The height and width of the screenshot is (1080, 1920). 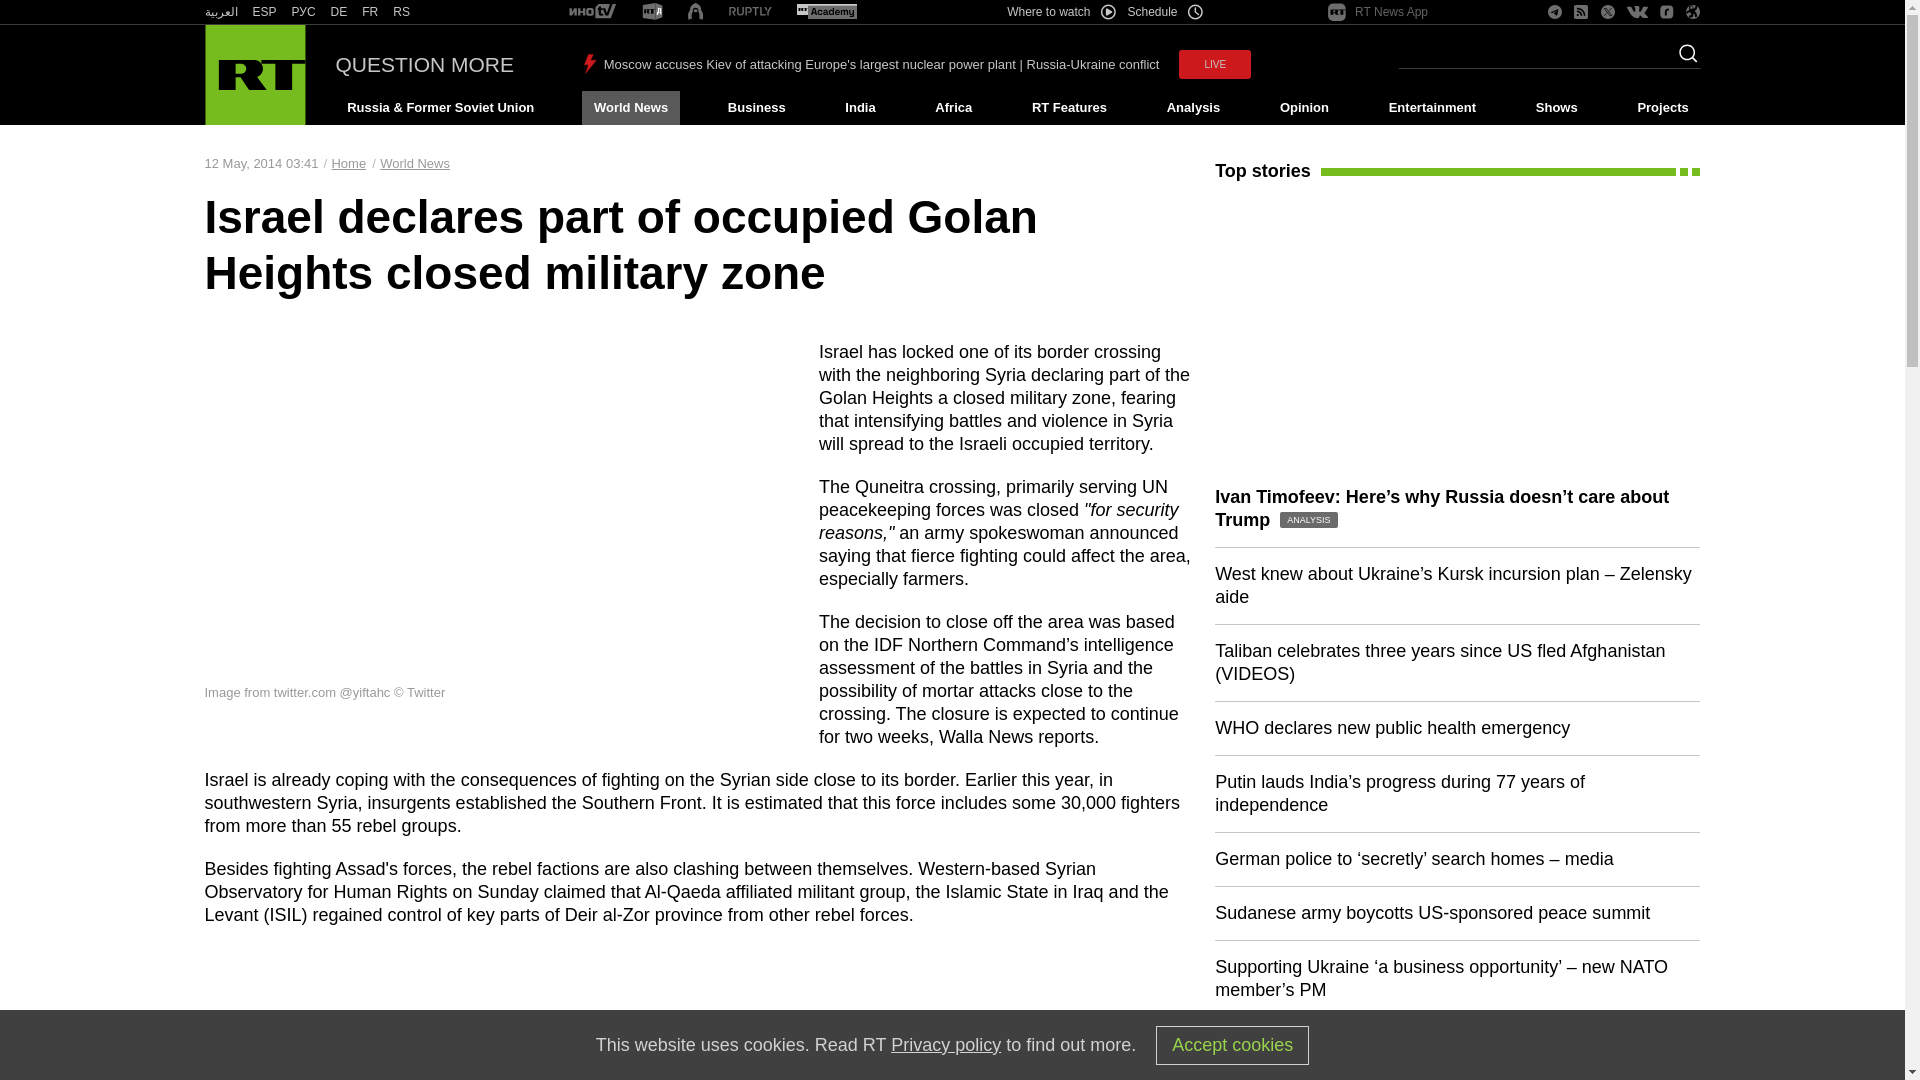 I want to click on ESP, so click(x=264, y=12).